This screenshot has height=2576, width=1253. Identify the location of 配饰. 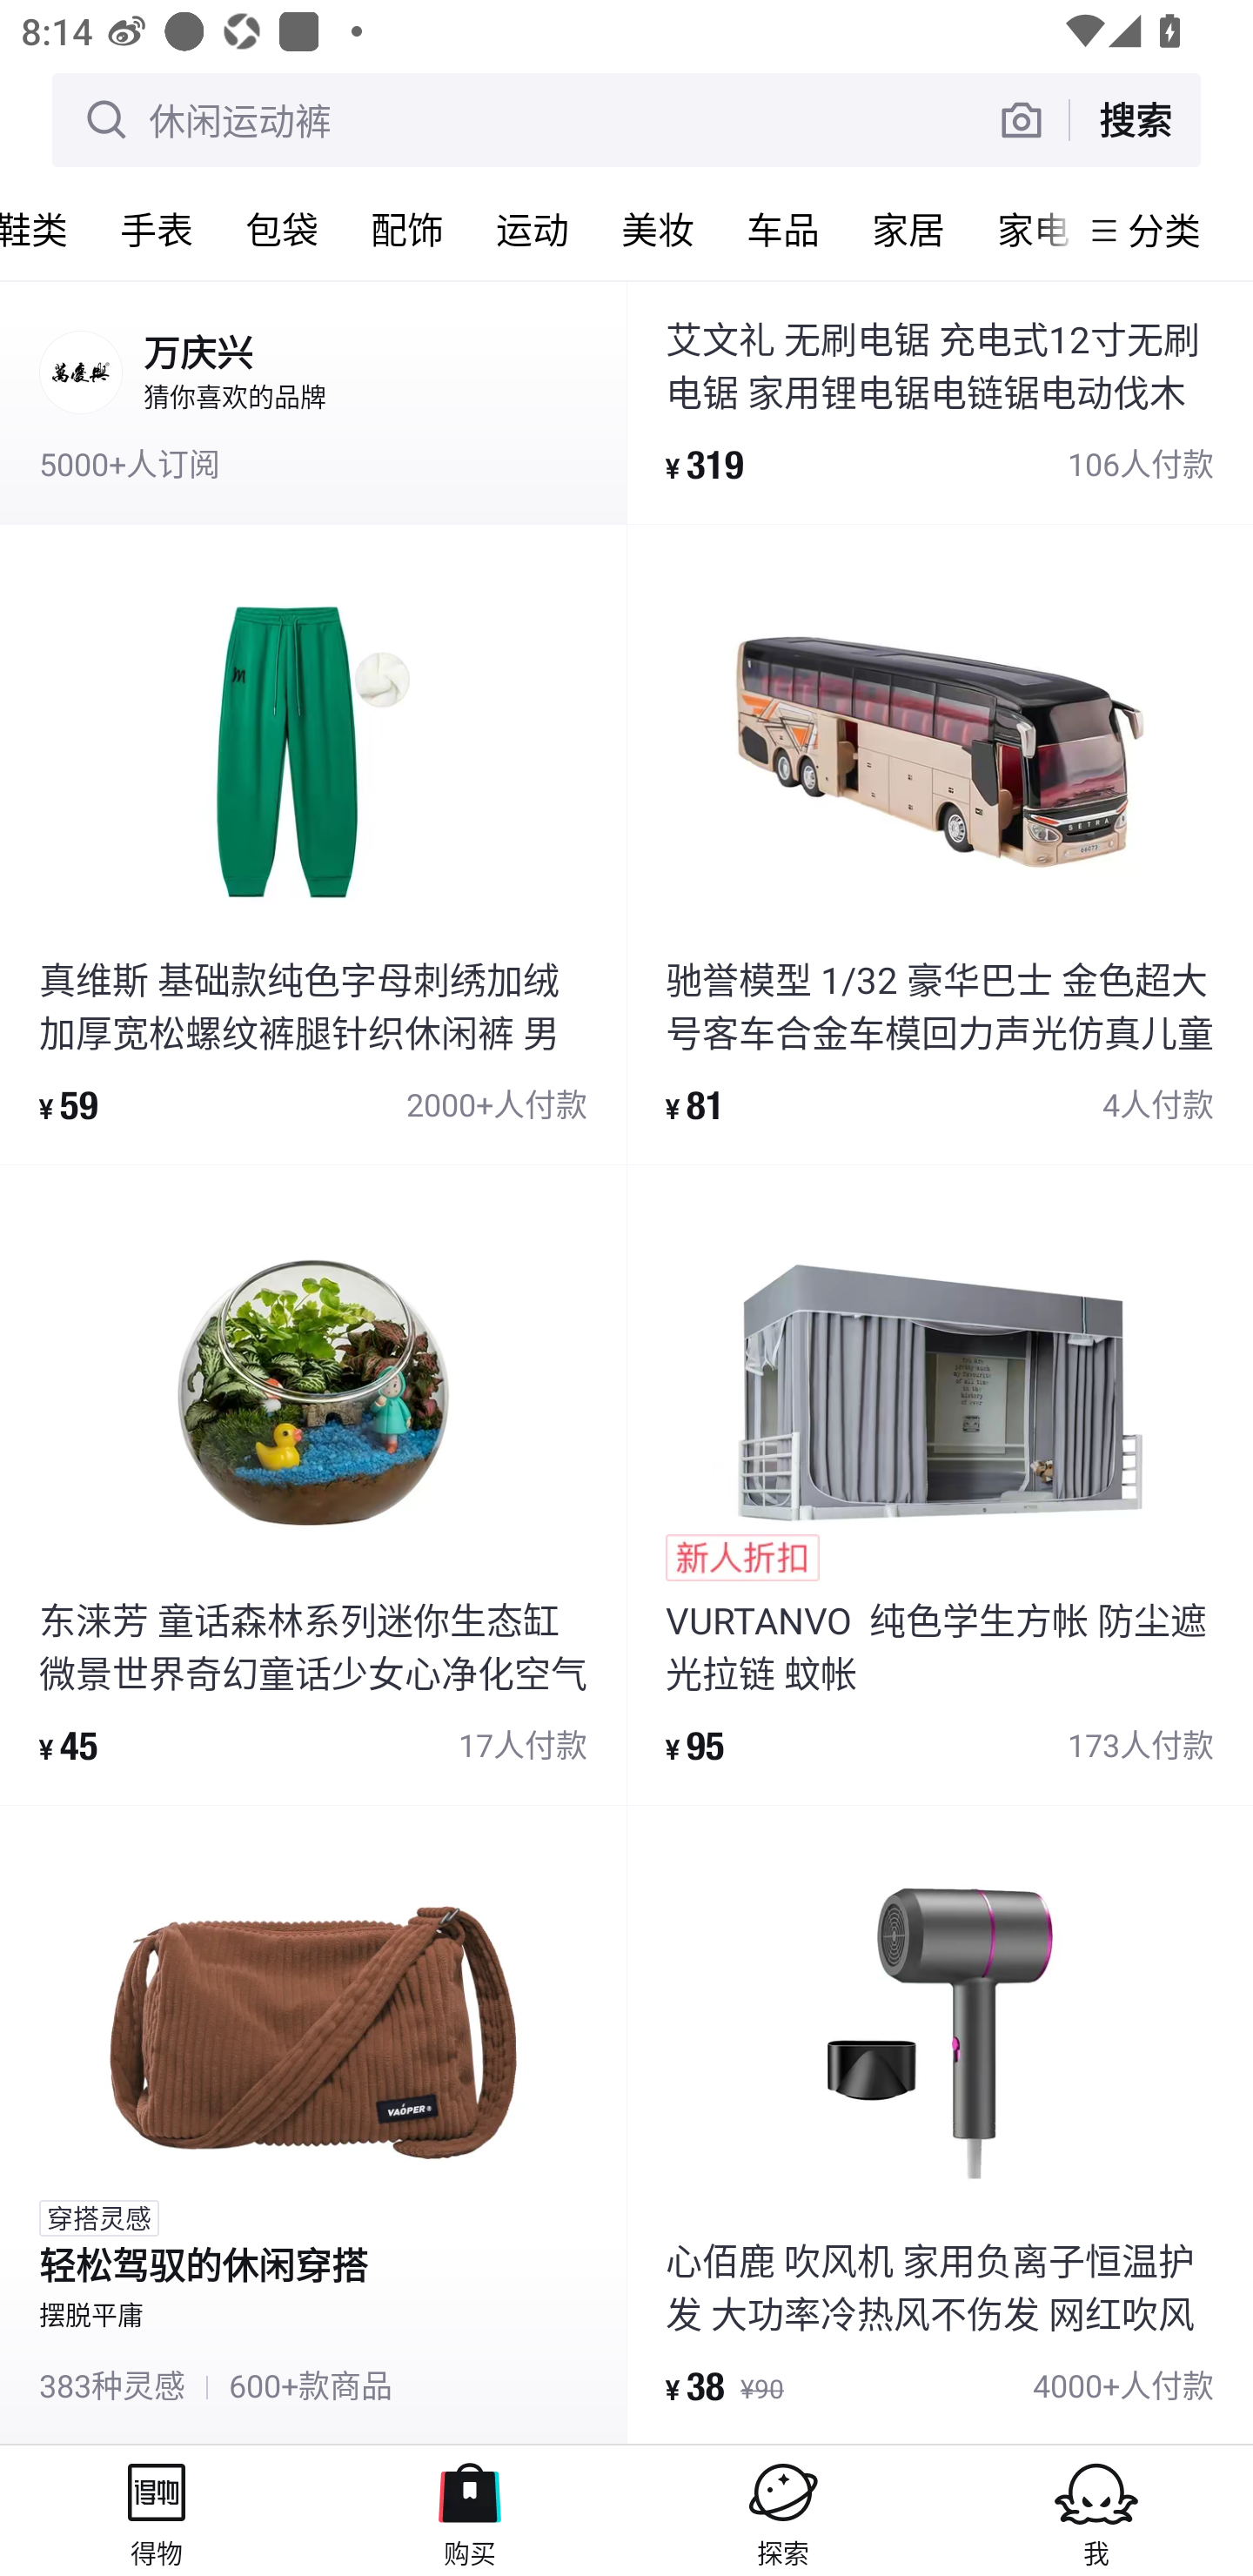
(407, 229).